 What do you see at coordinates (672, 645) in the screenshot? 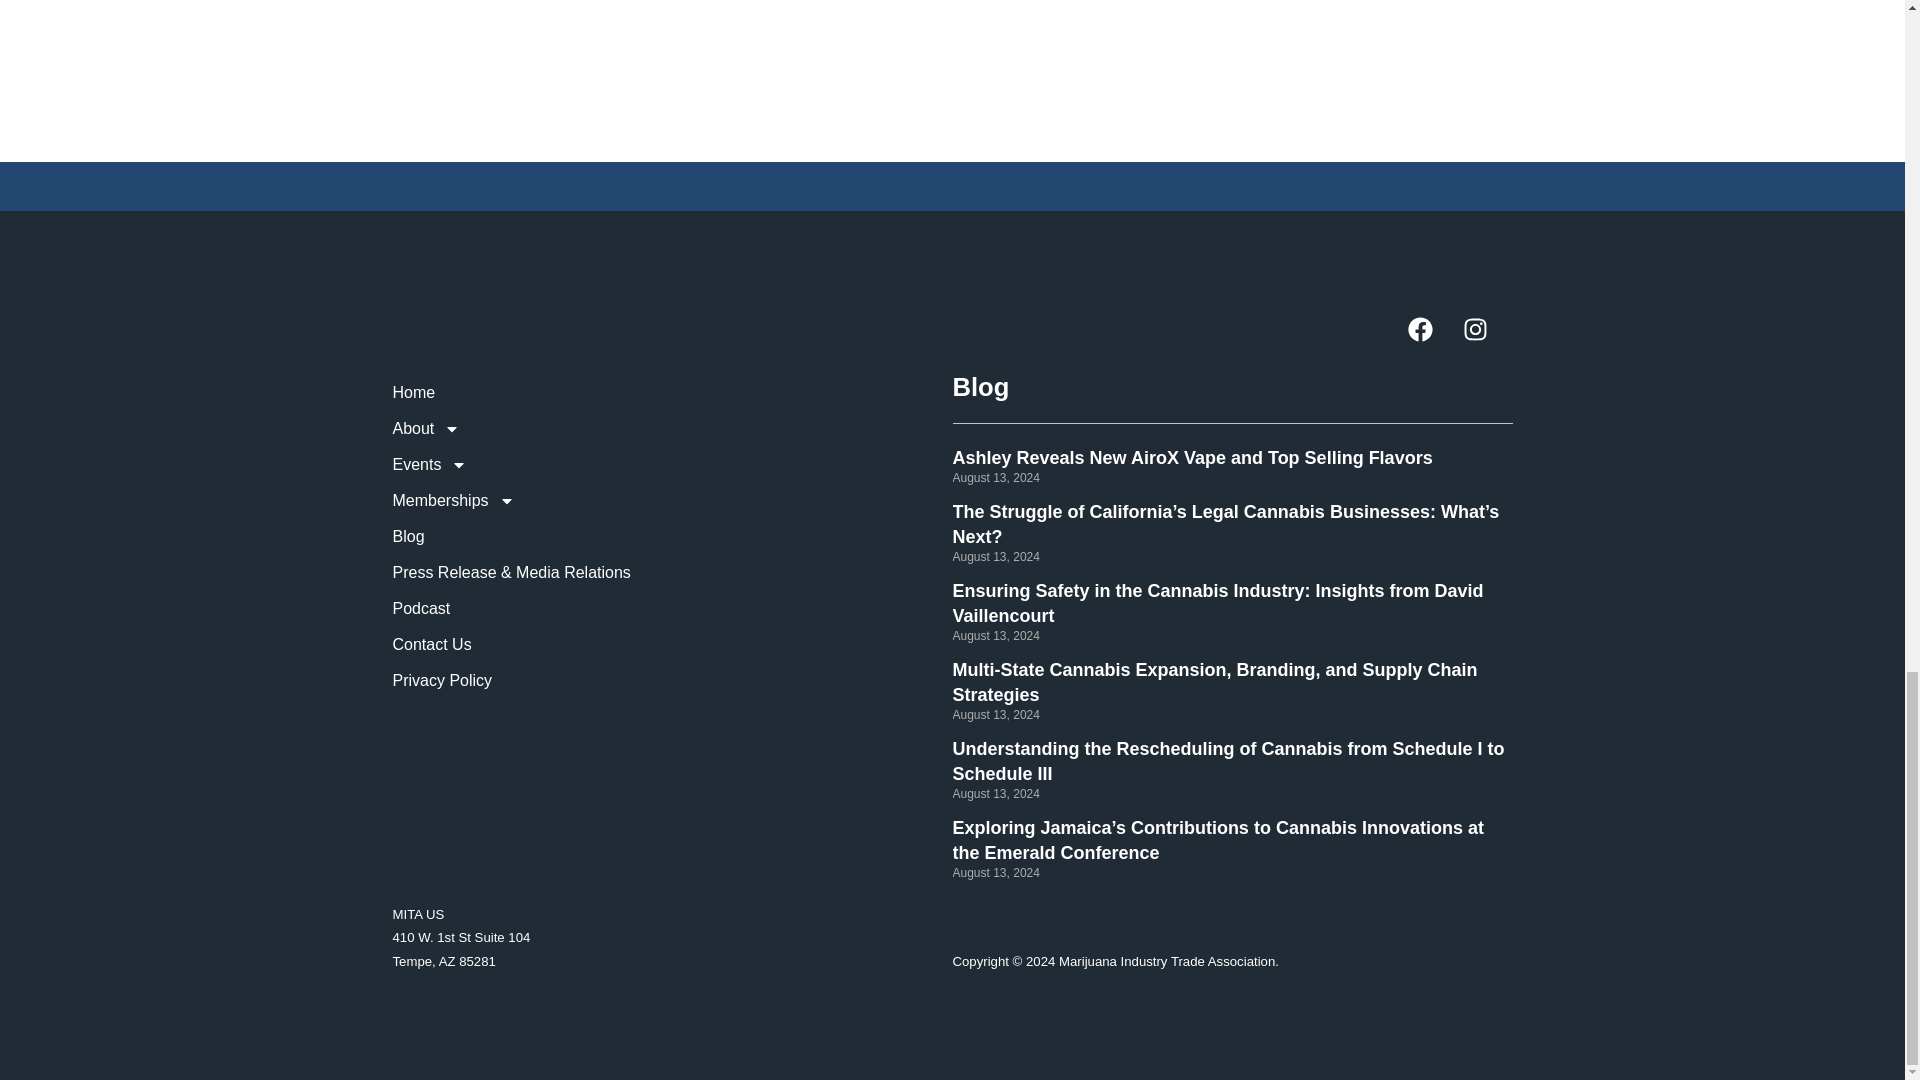
I see `Contact Us` at bounding box center [672, 645].